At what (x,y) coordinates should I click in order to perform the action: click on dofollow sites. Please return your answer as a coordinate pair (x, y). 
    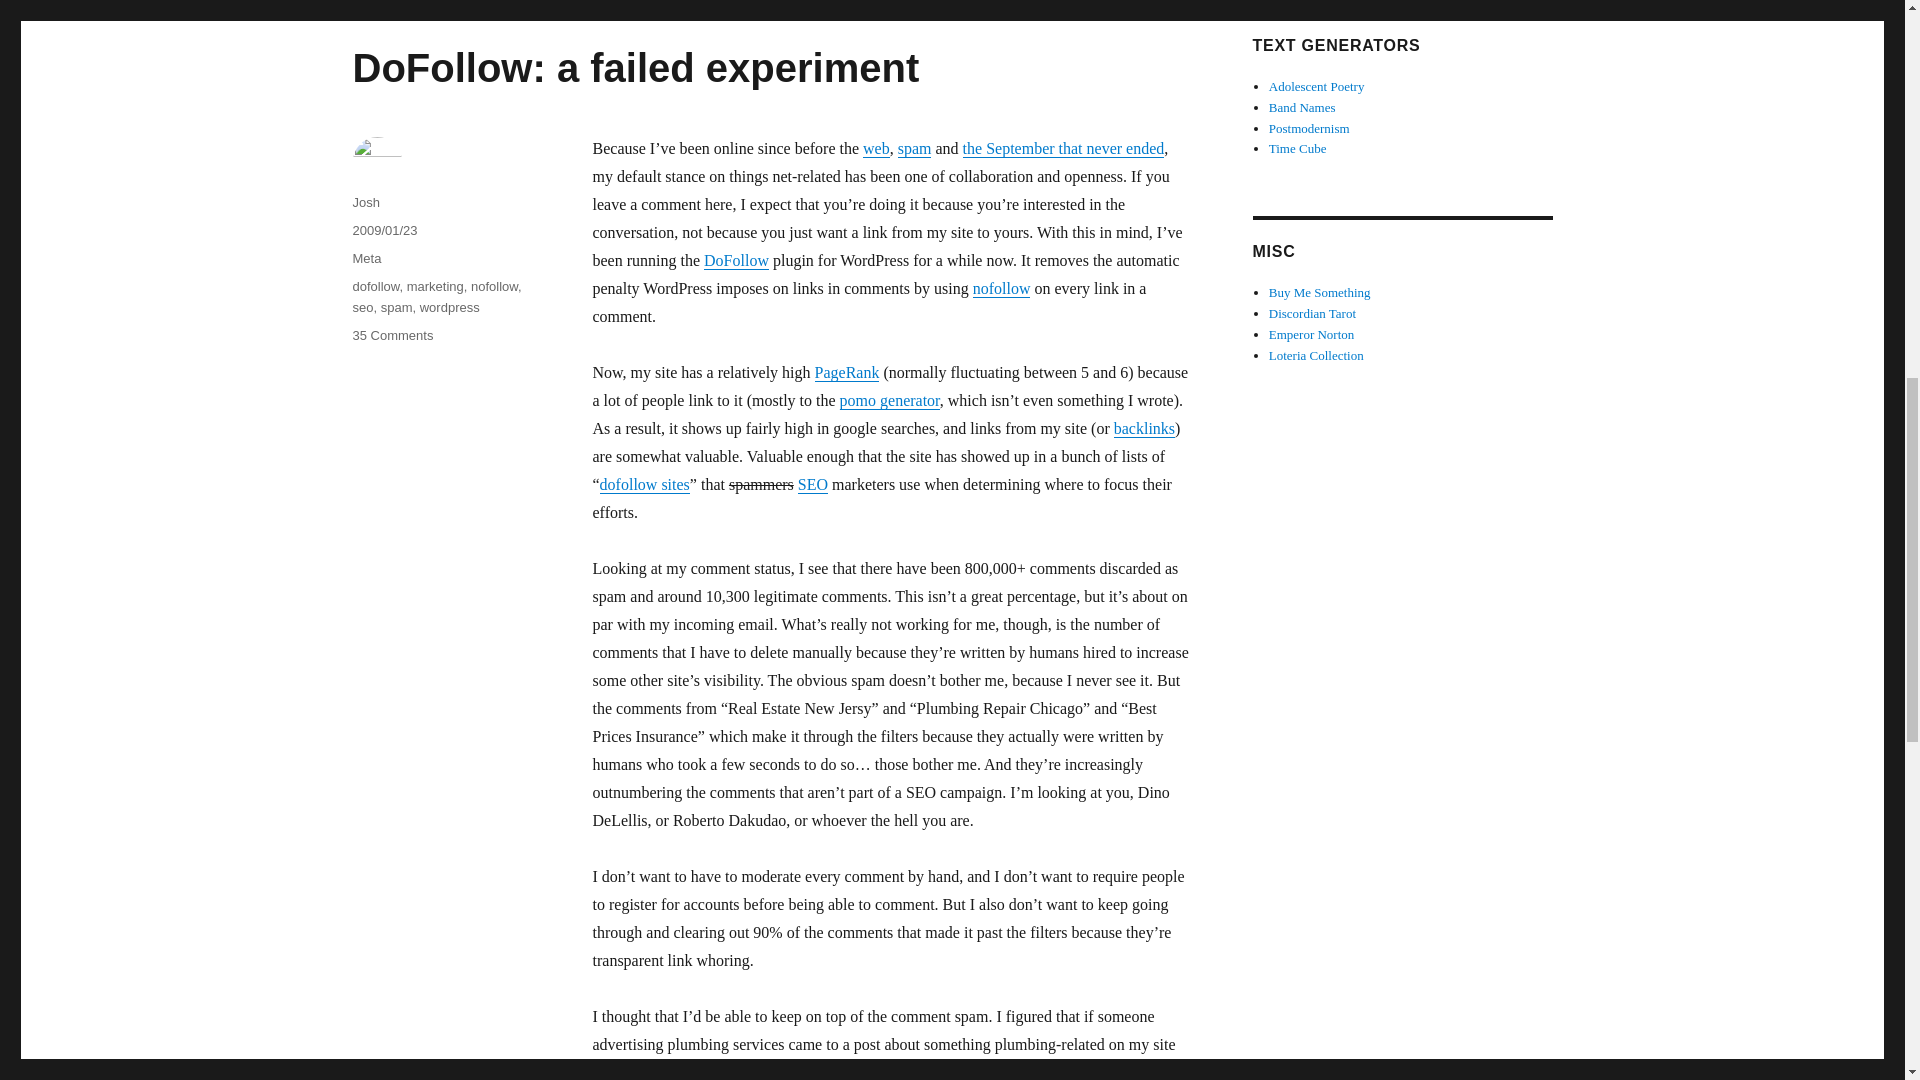
    Looking at the image, I should click on (644, 484).